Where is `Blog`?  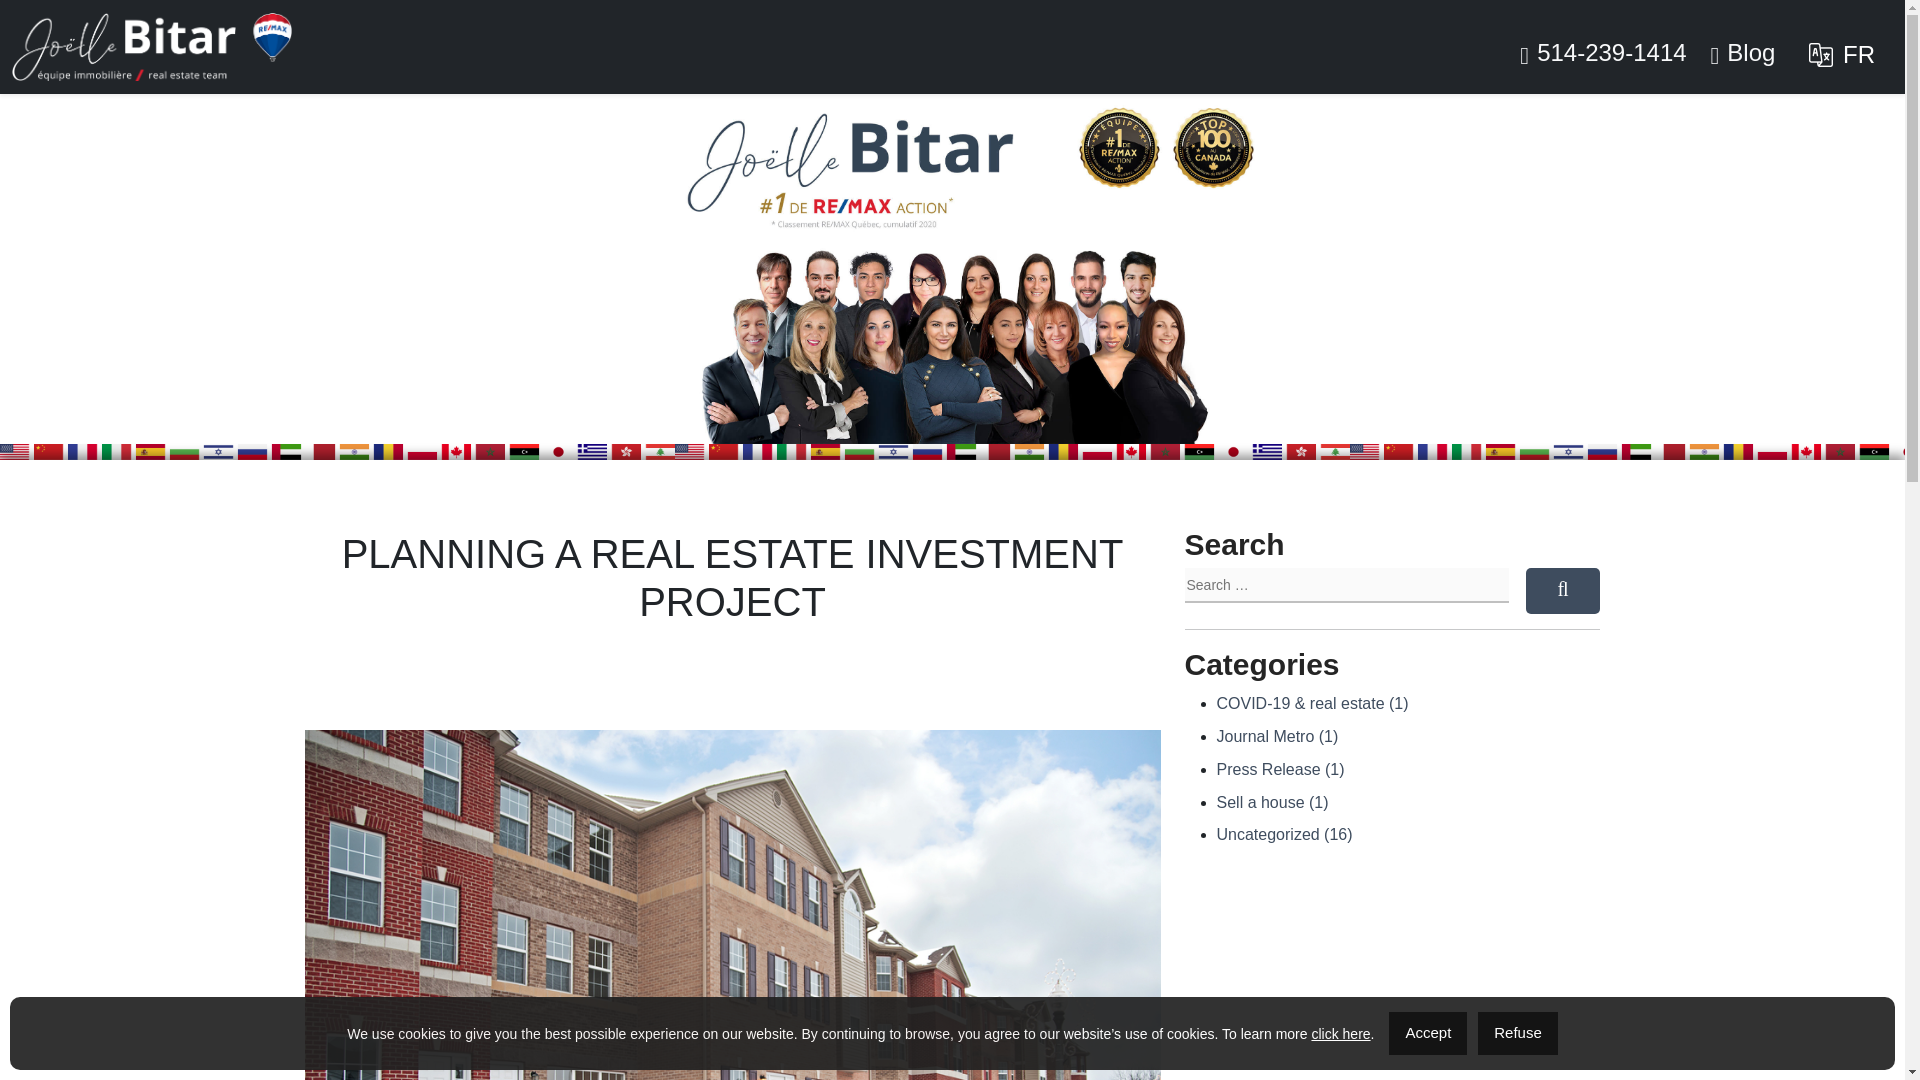
Blog is located at coordinates (1743, 52).